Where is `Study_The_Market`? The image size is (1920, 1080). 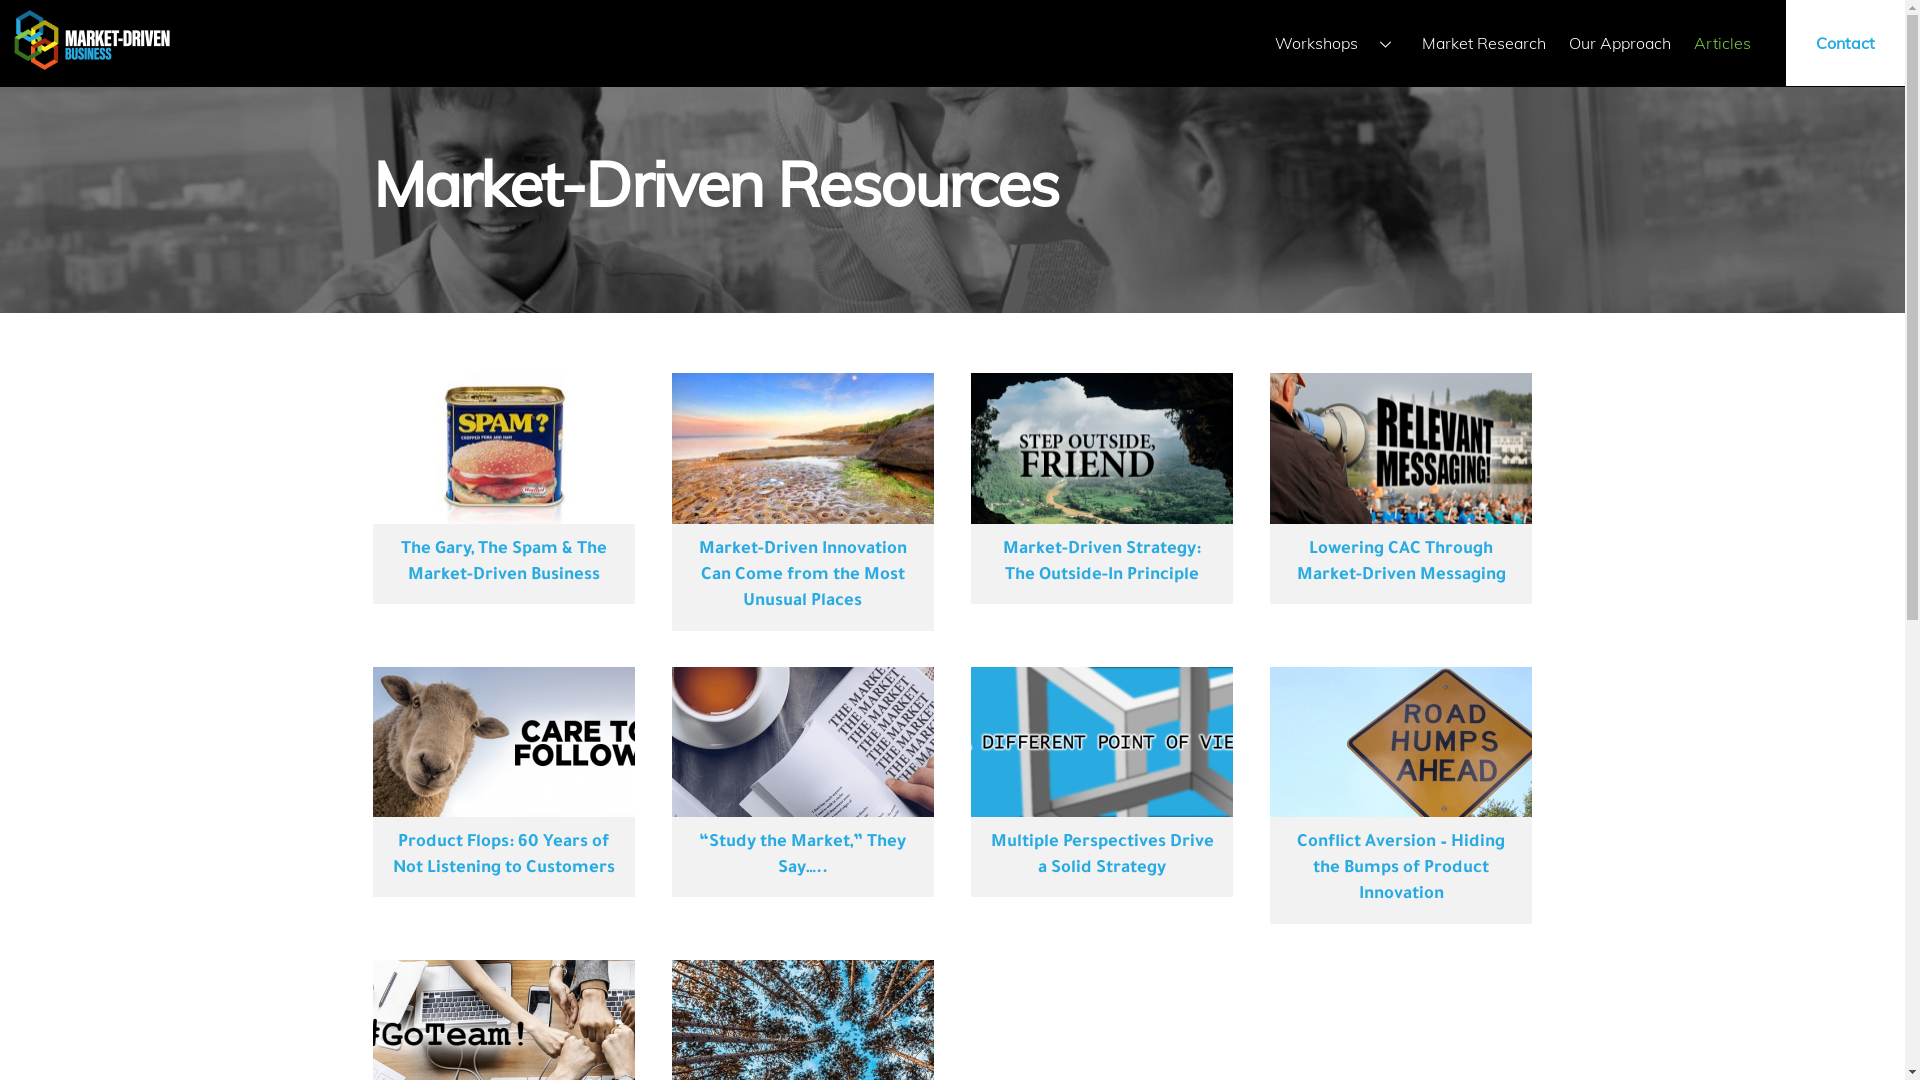
Study_The_Market is located at coordinates (803, 742).